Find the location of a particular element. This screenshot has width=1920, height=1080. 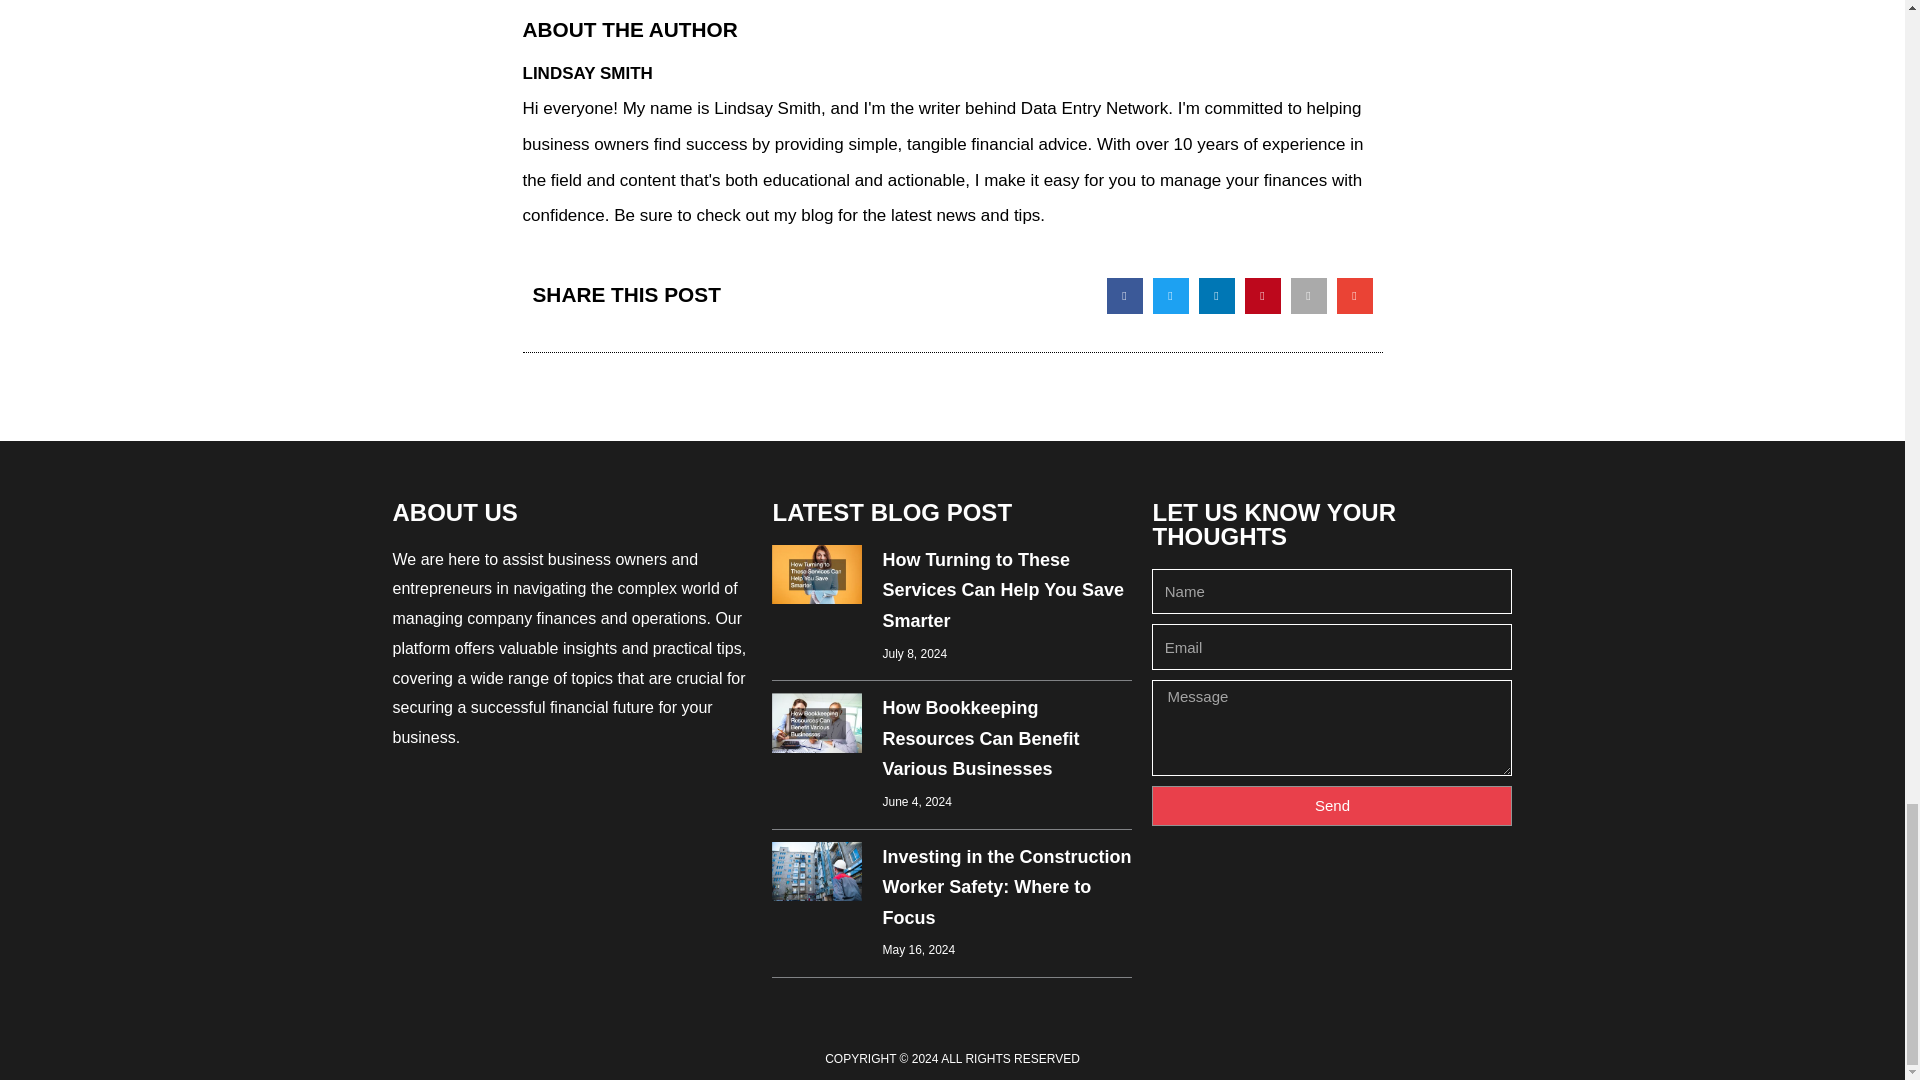

Investing in the Construction Worker Safety: Where to Focus is located at coordinates (1006, 886).